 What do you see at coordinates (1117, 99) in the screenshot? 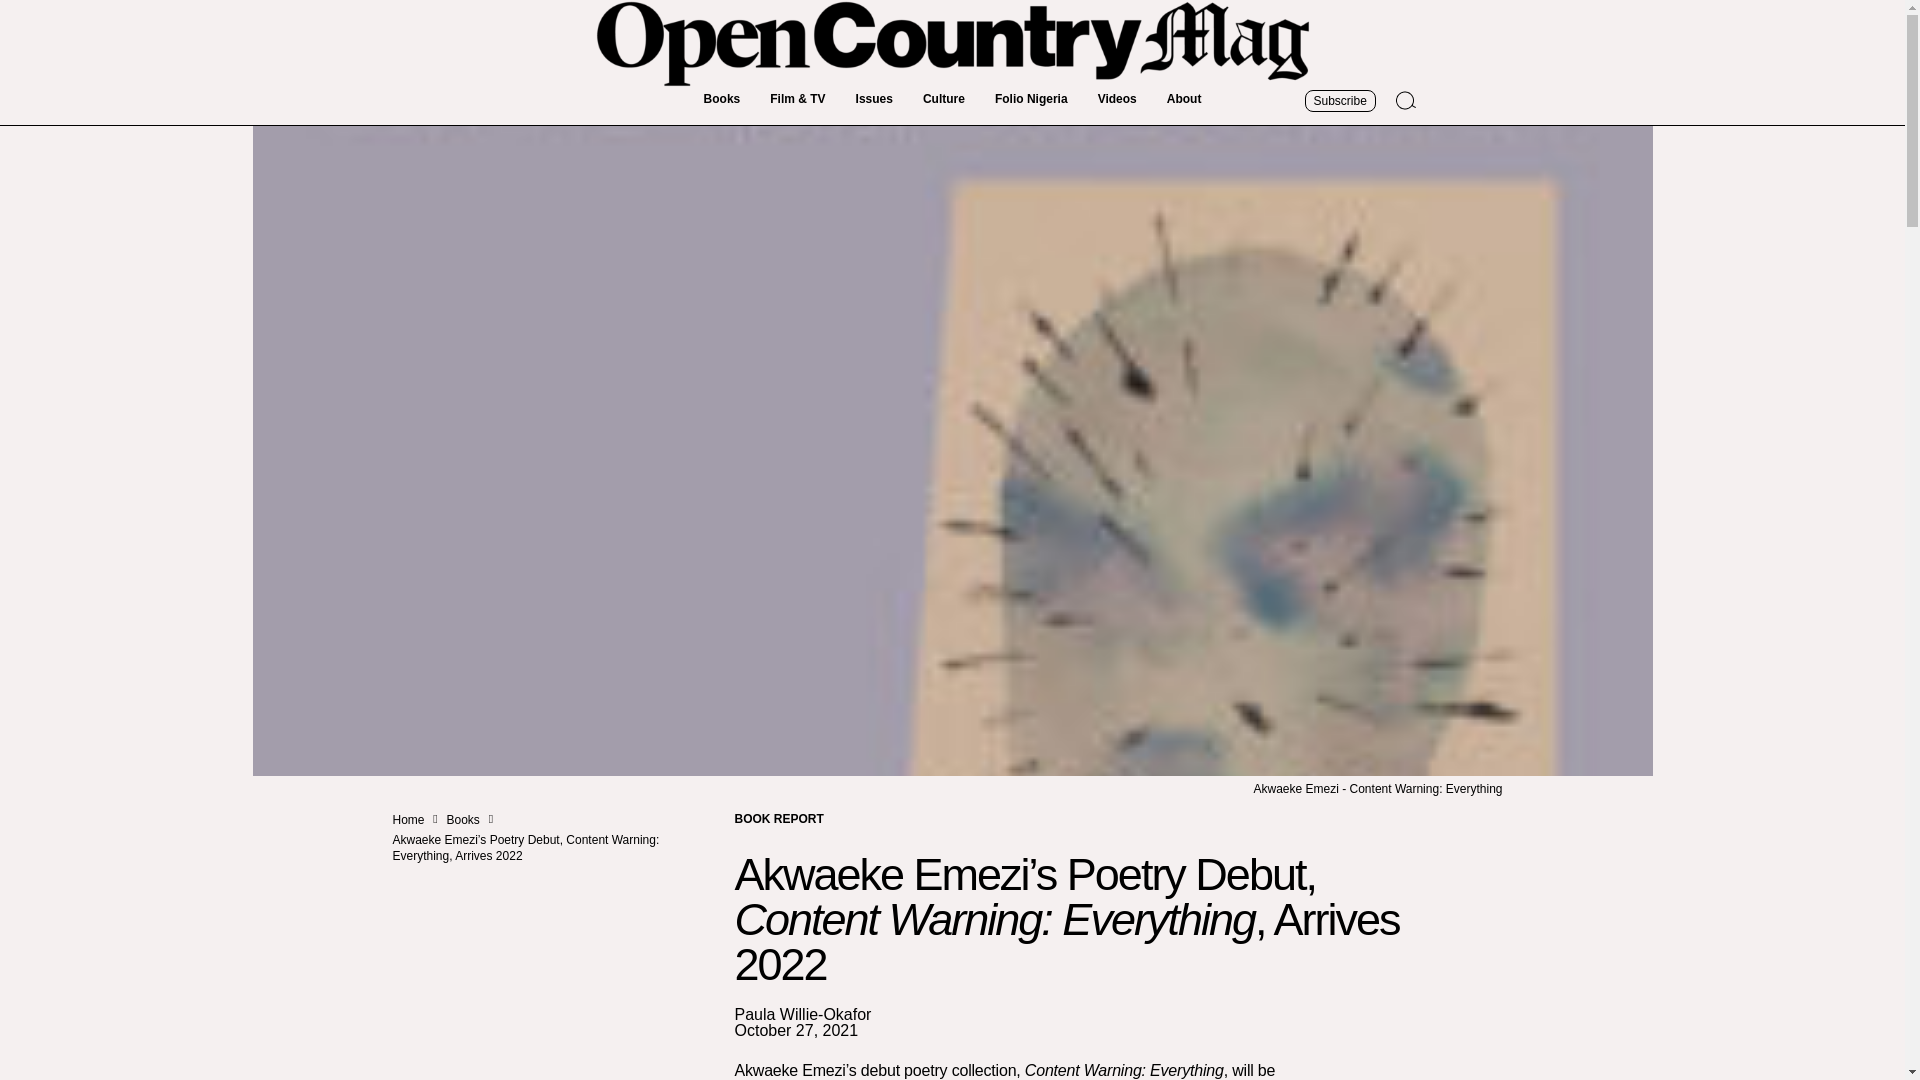
I see `Videos` at bounding box center [1117, 99].